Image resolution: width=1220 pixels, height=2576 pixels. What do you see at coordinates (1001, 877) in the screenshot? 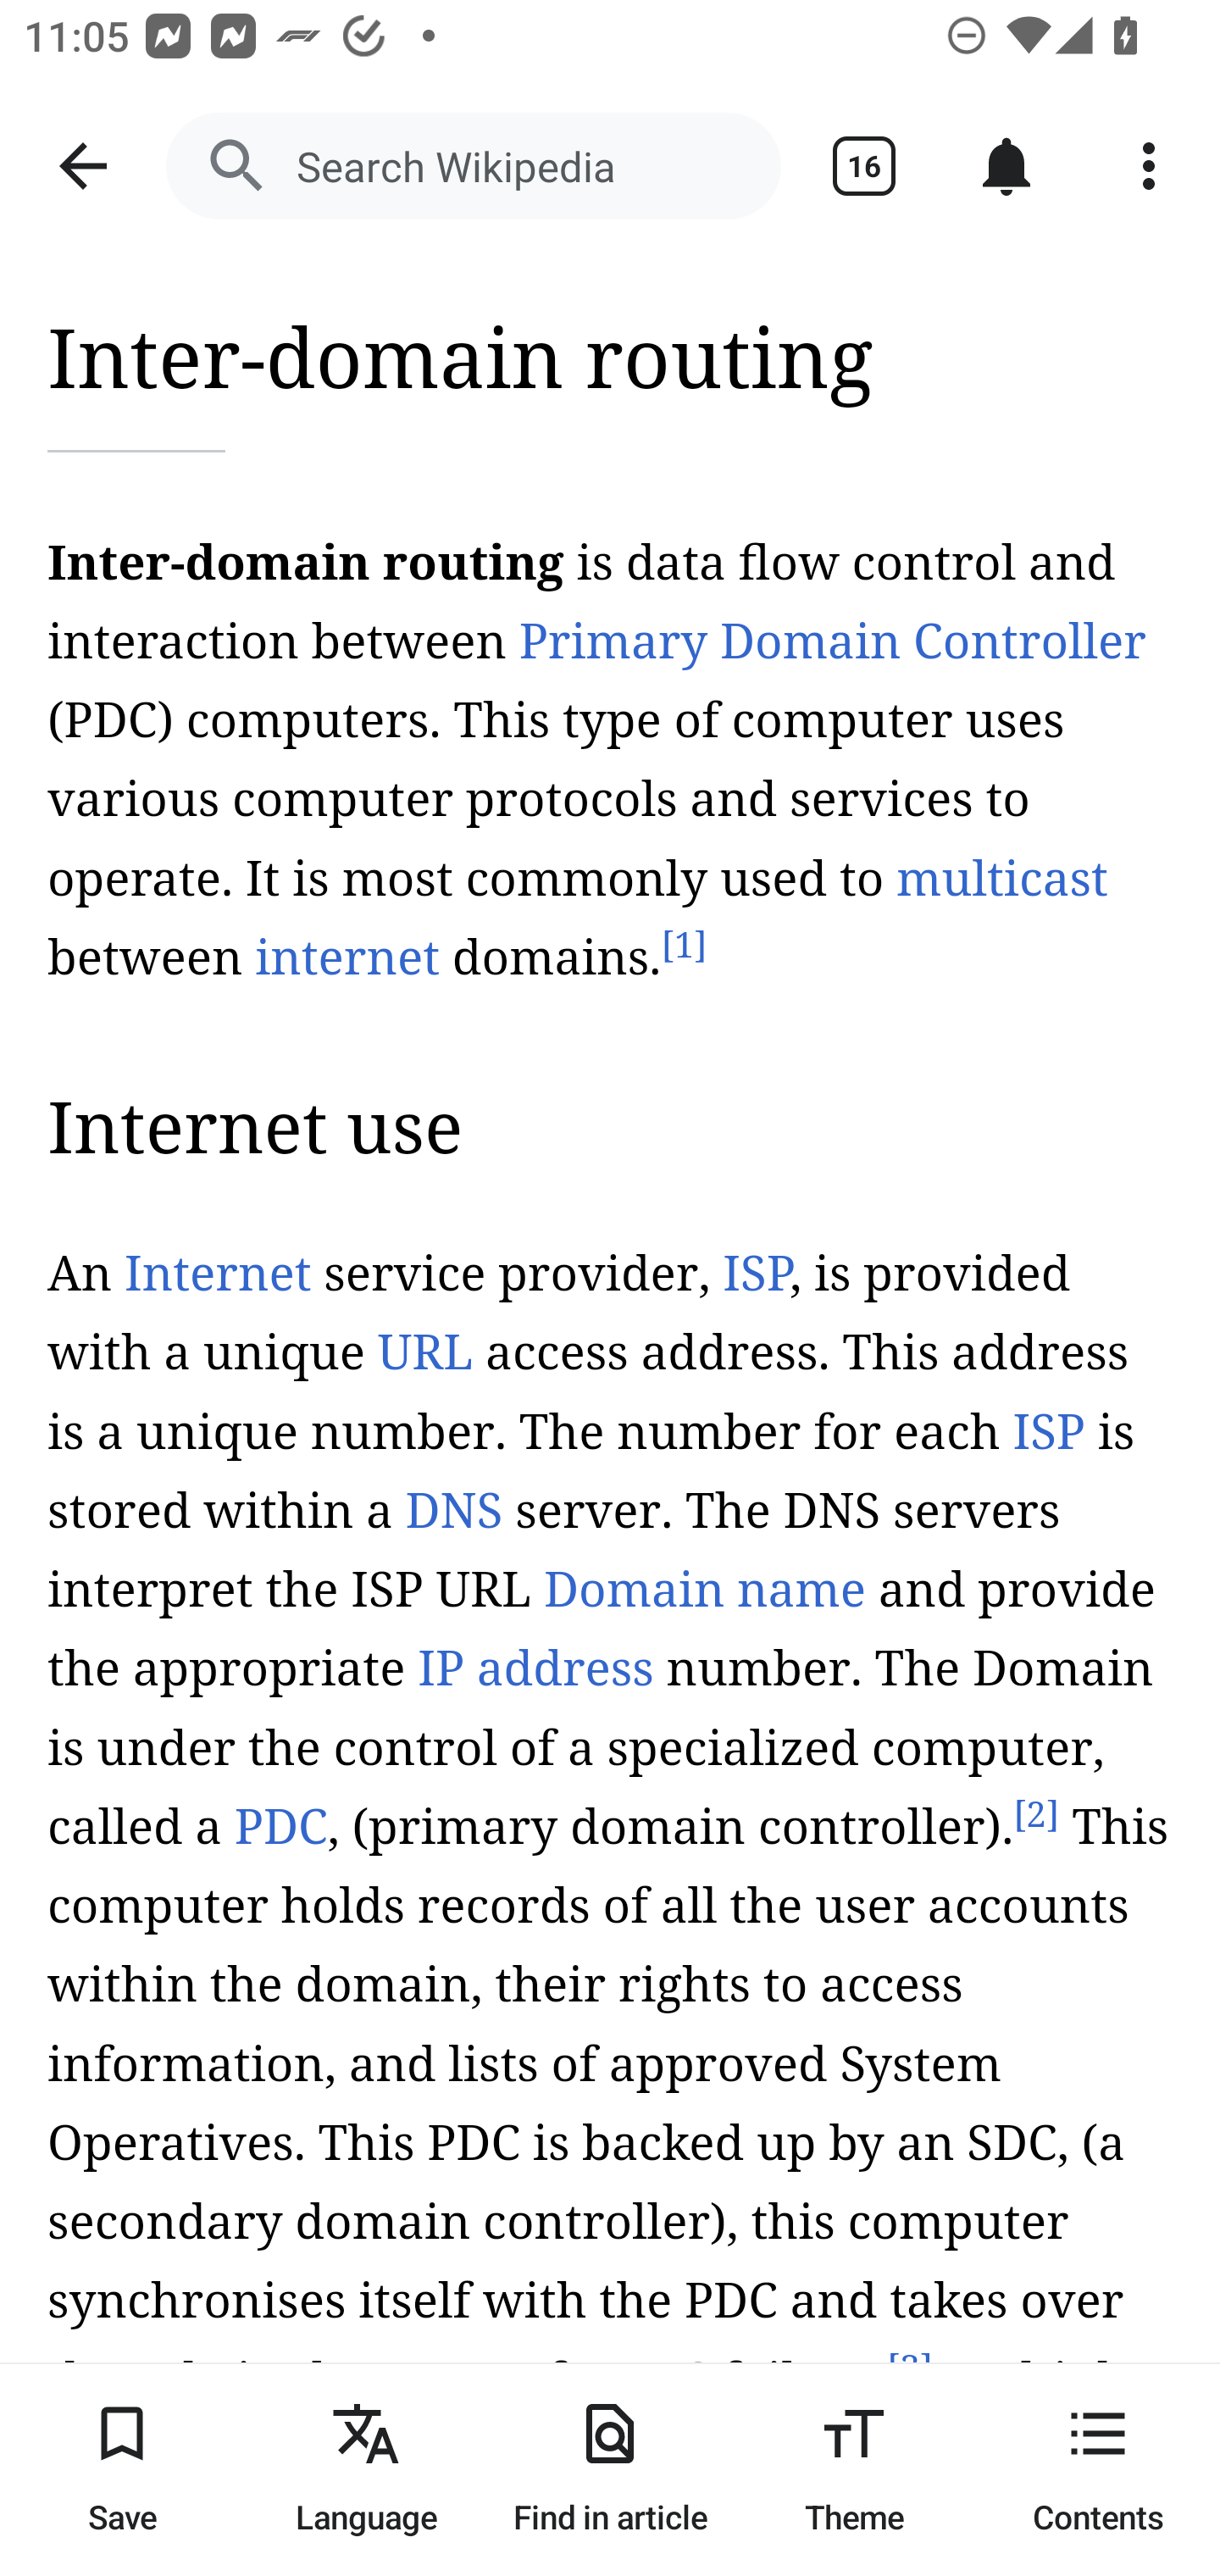
I see `multicast` at bounding box center [1001, 877].